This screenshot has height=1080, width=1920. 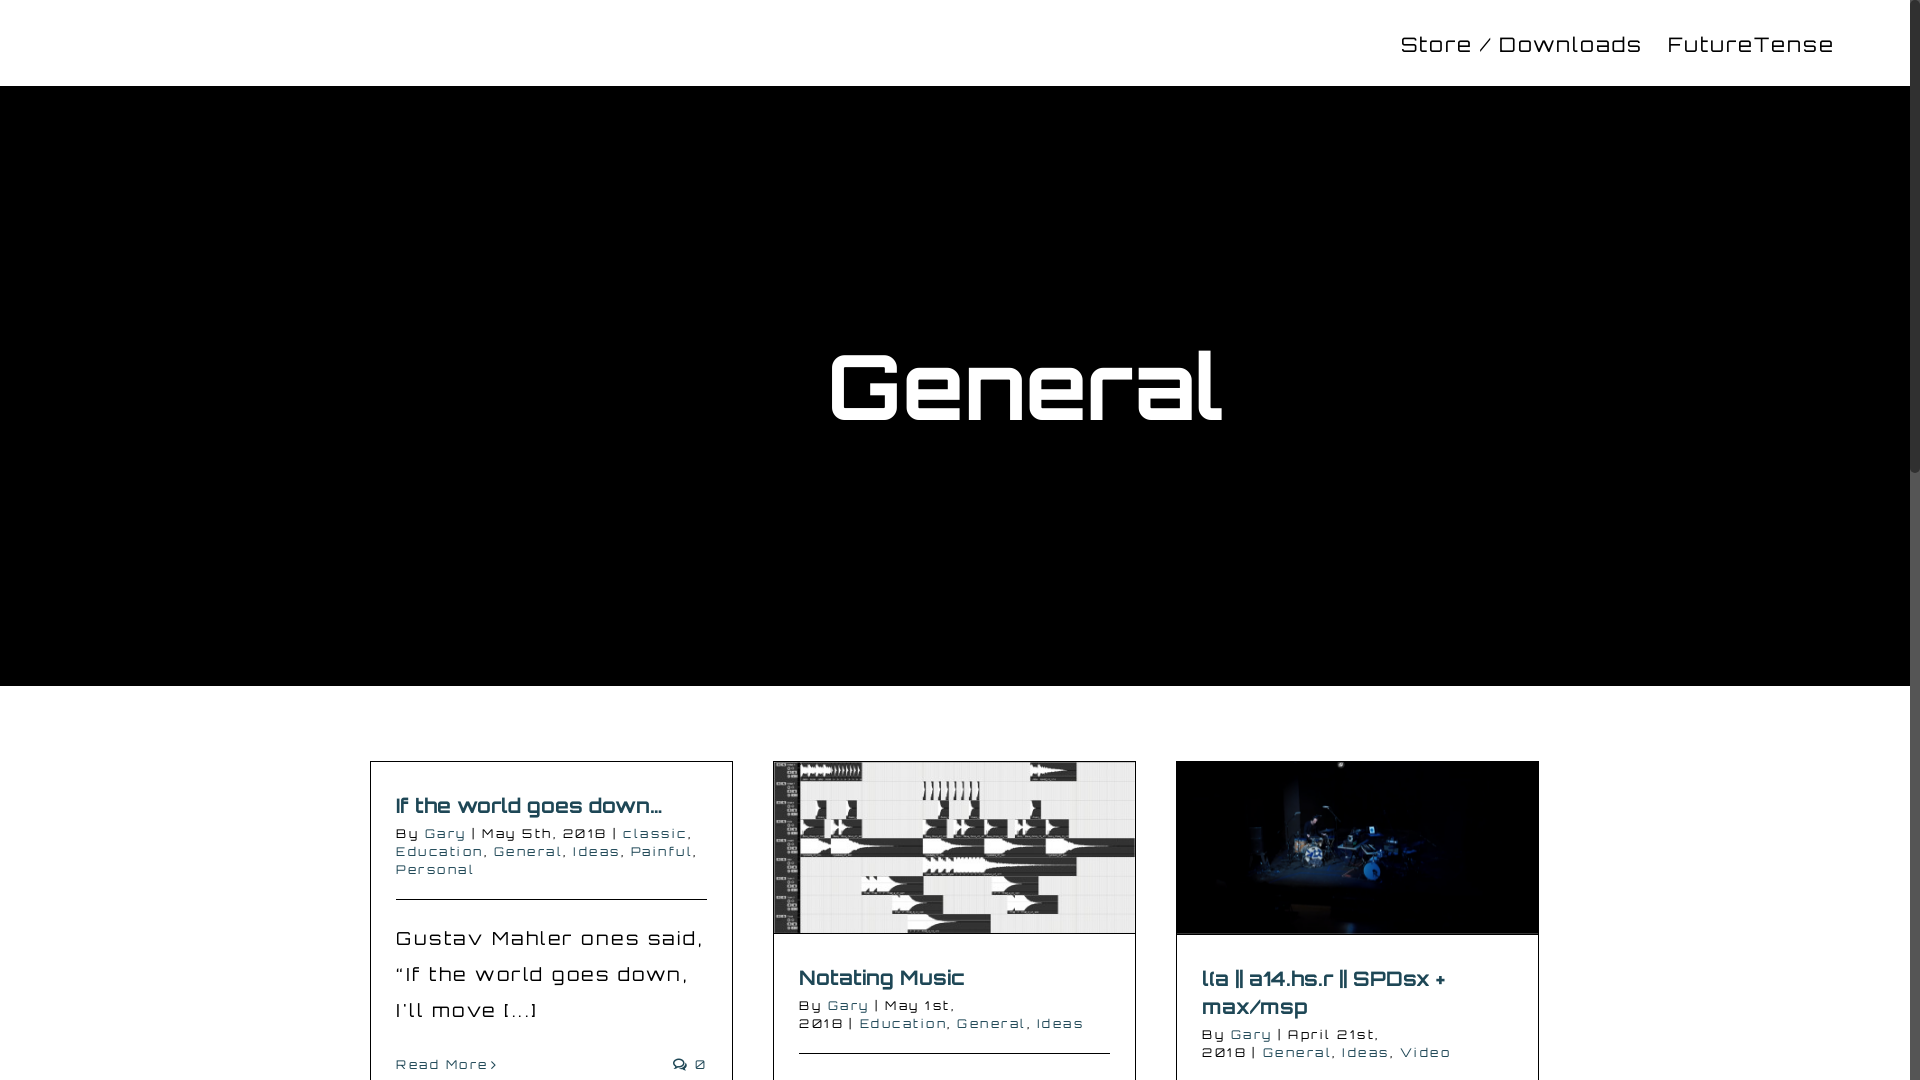 I want to click on Ideas, so click(x=597, y=852).